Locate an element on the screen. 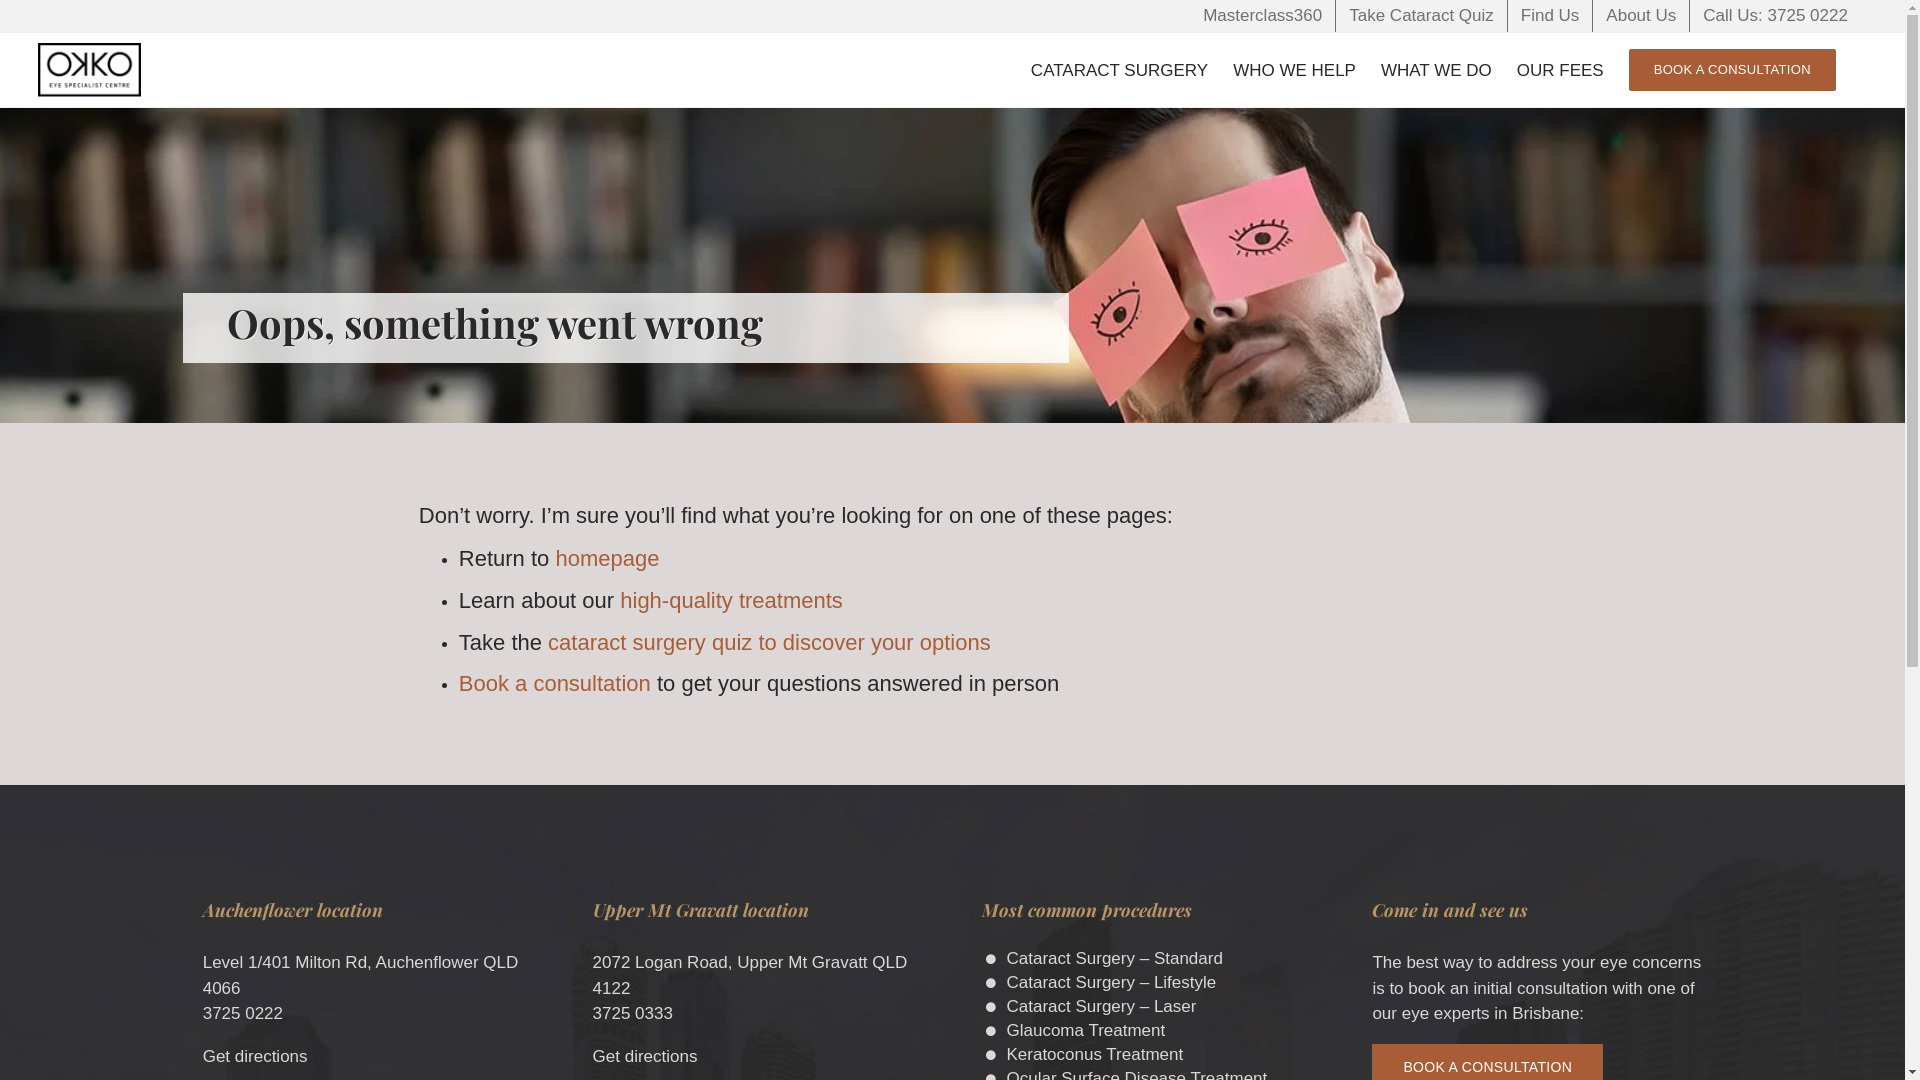 Image resolution: width=1920 pixels, height=1080 pixels. 3725 0333 is located at coordinates (633, 1014).